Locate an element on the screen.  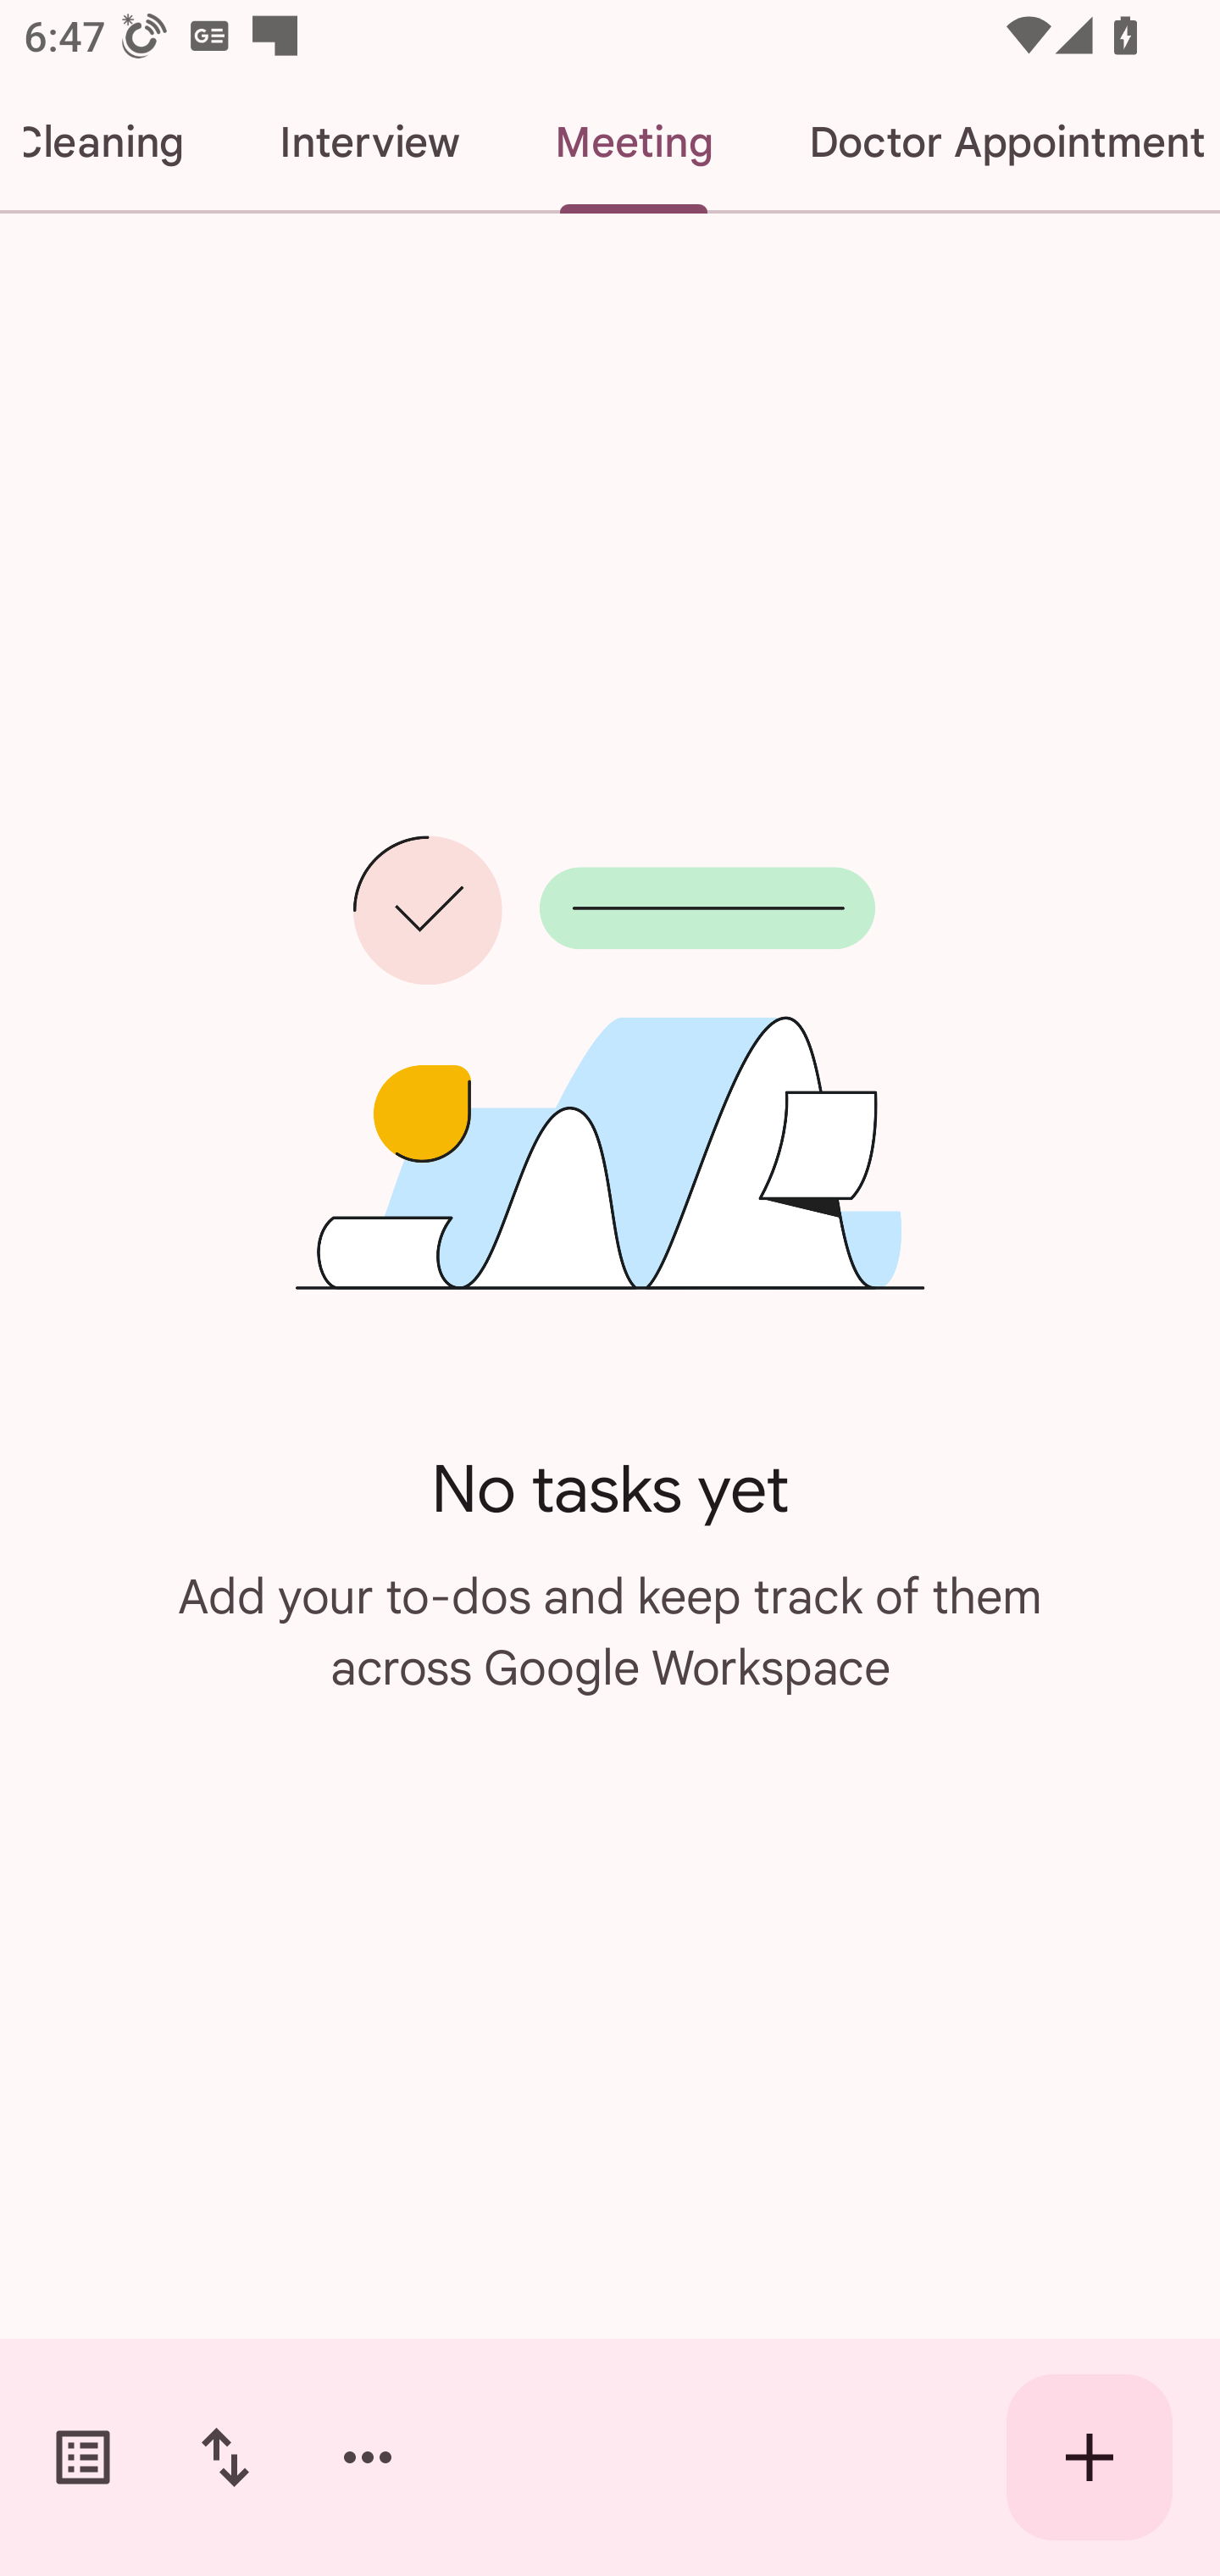
Change sort order is located at coordinates (225, 2457).